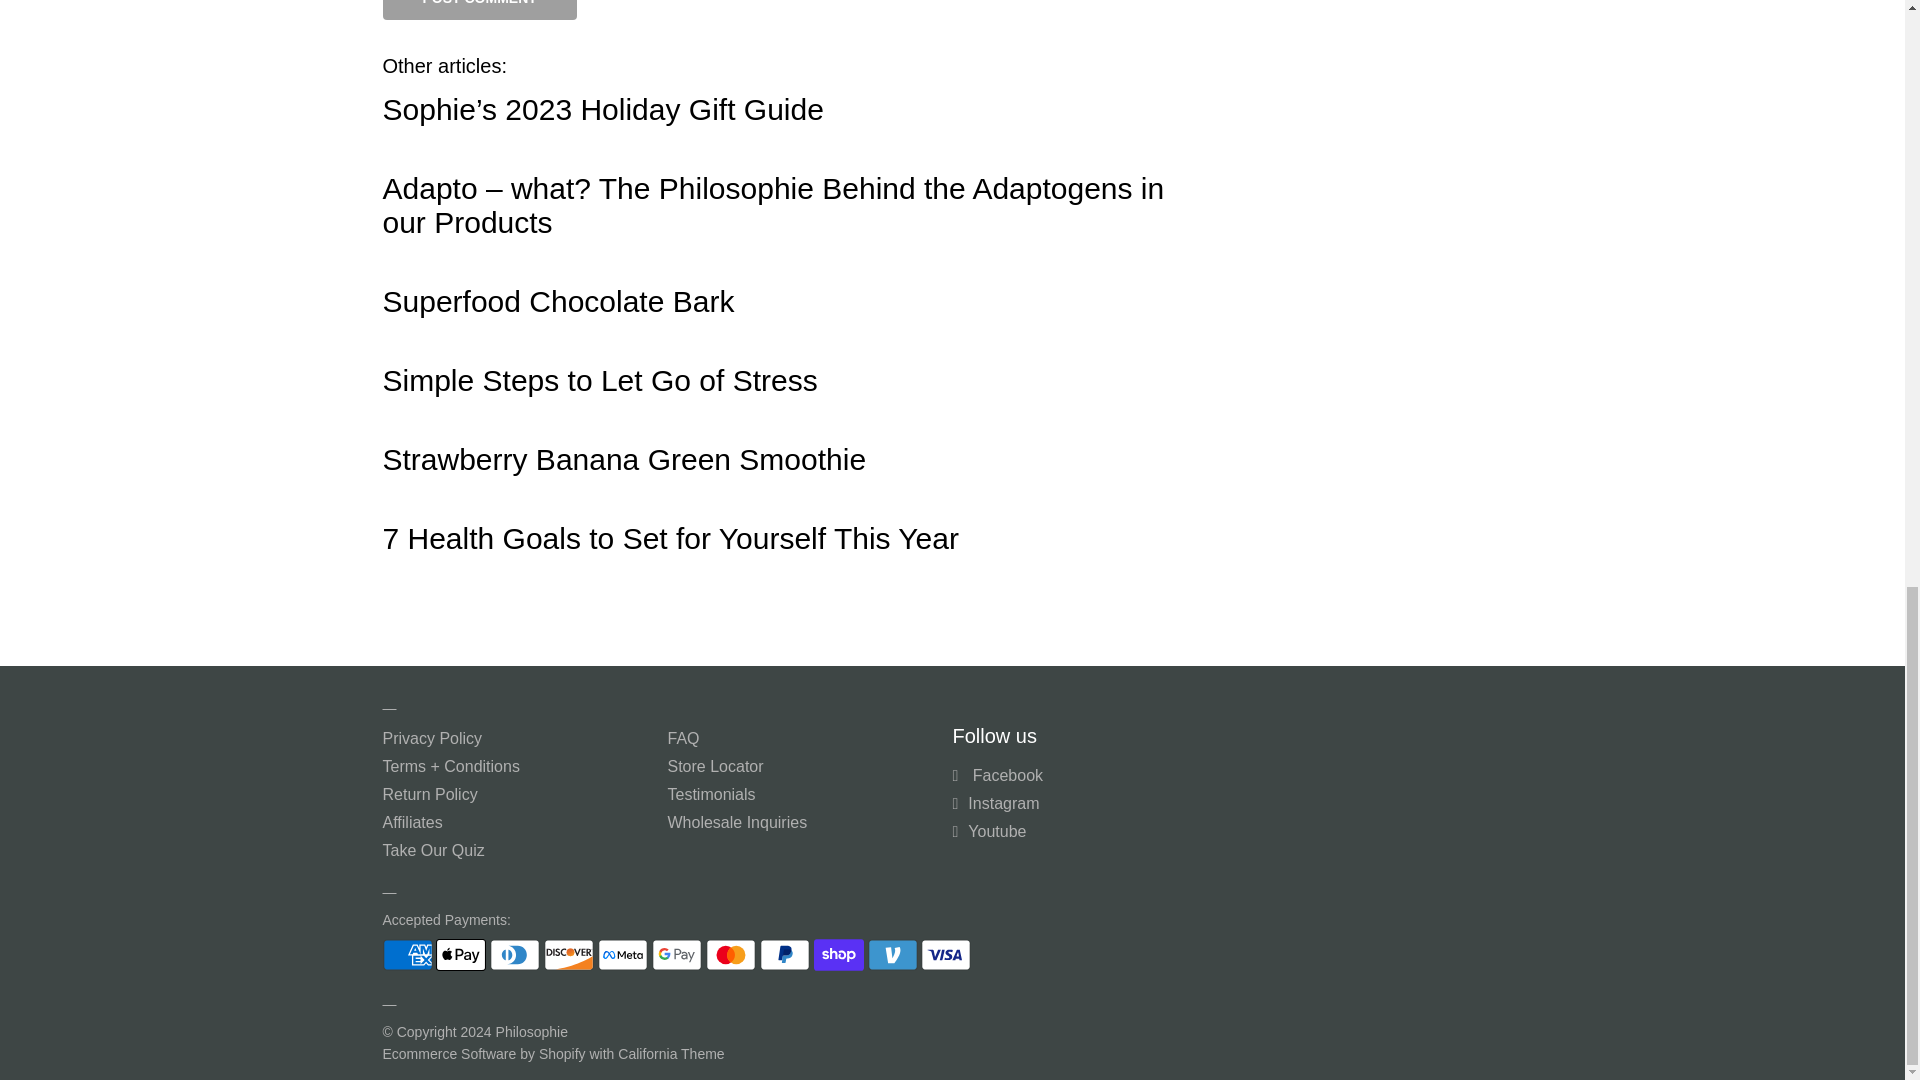 This screenshot has width=1920, height=1080. What do you see at coordinates (479, 10) in the screenshot?
I see `Post comment` at bounding box center [479, 10].